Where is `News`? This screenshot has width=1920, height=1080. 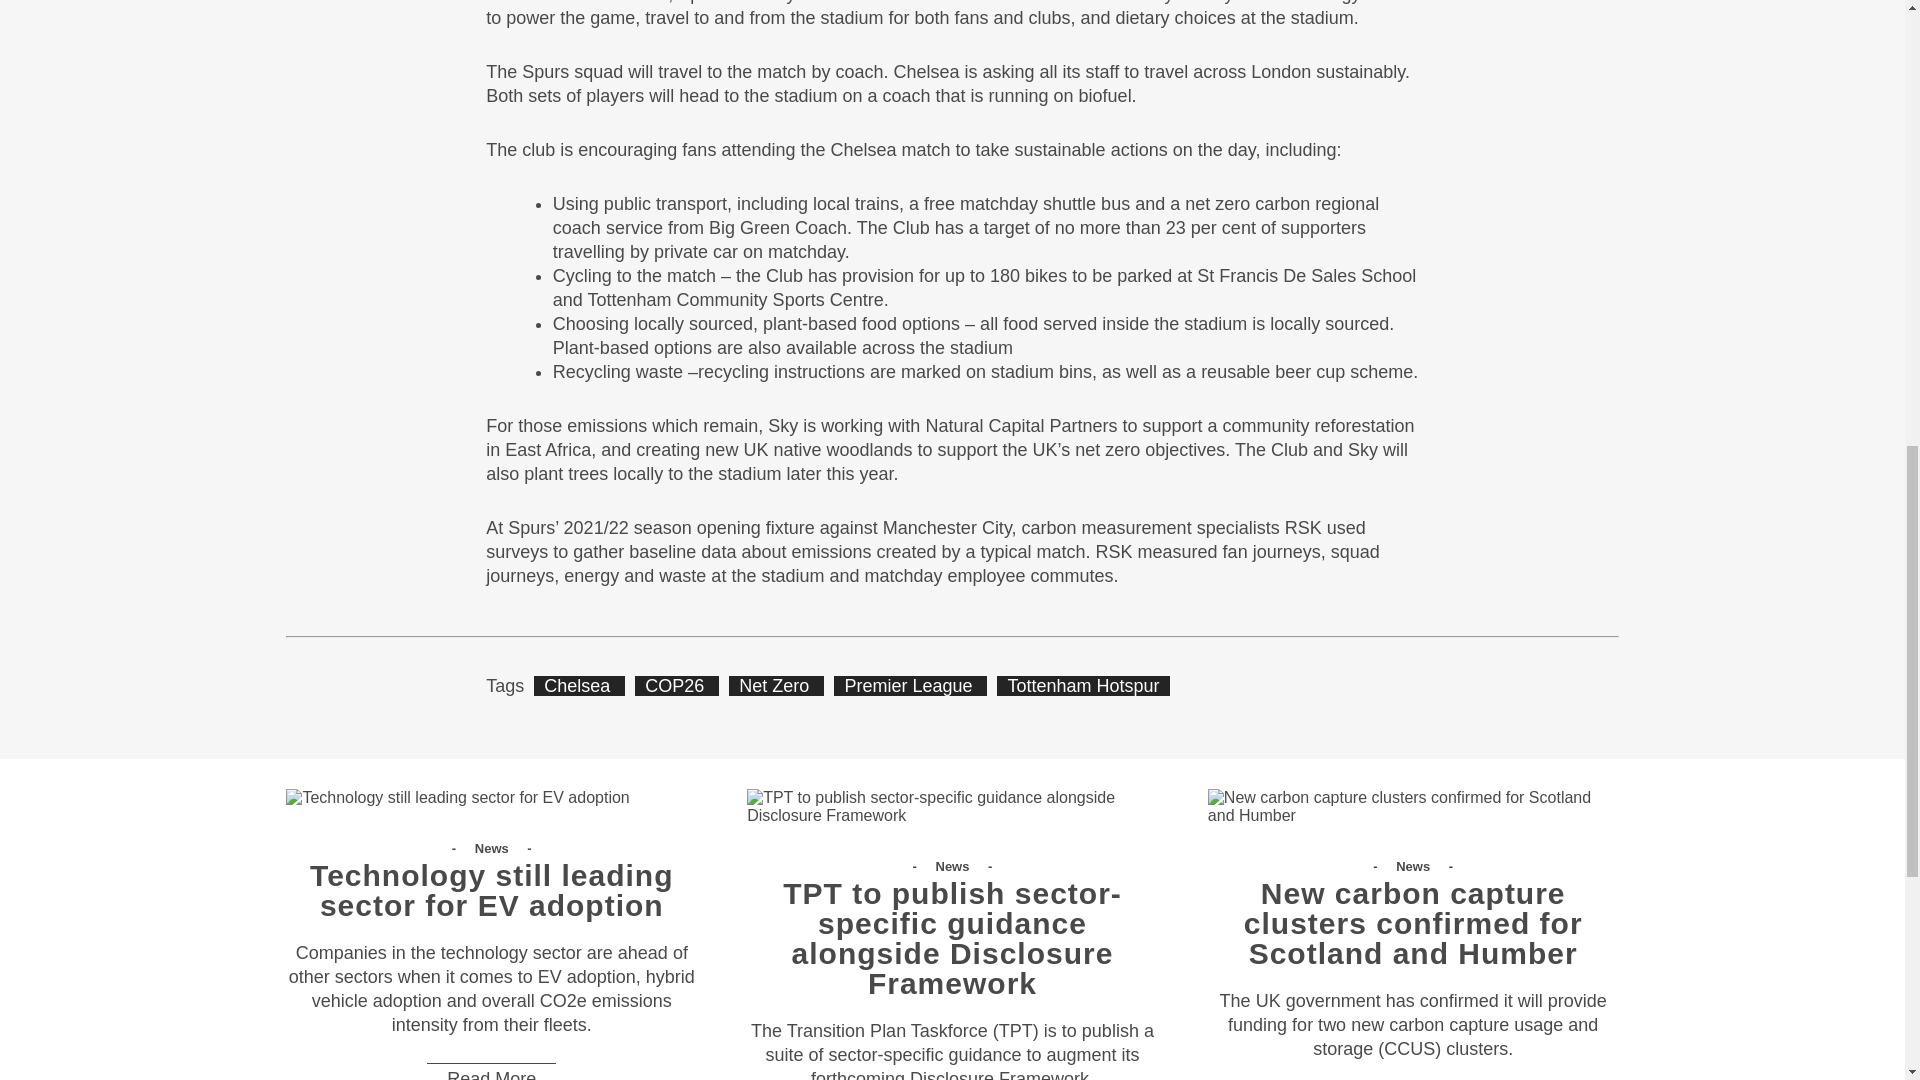 News is located at coordinates (954, 866).